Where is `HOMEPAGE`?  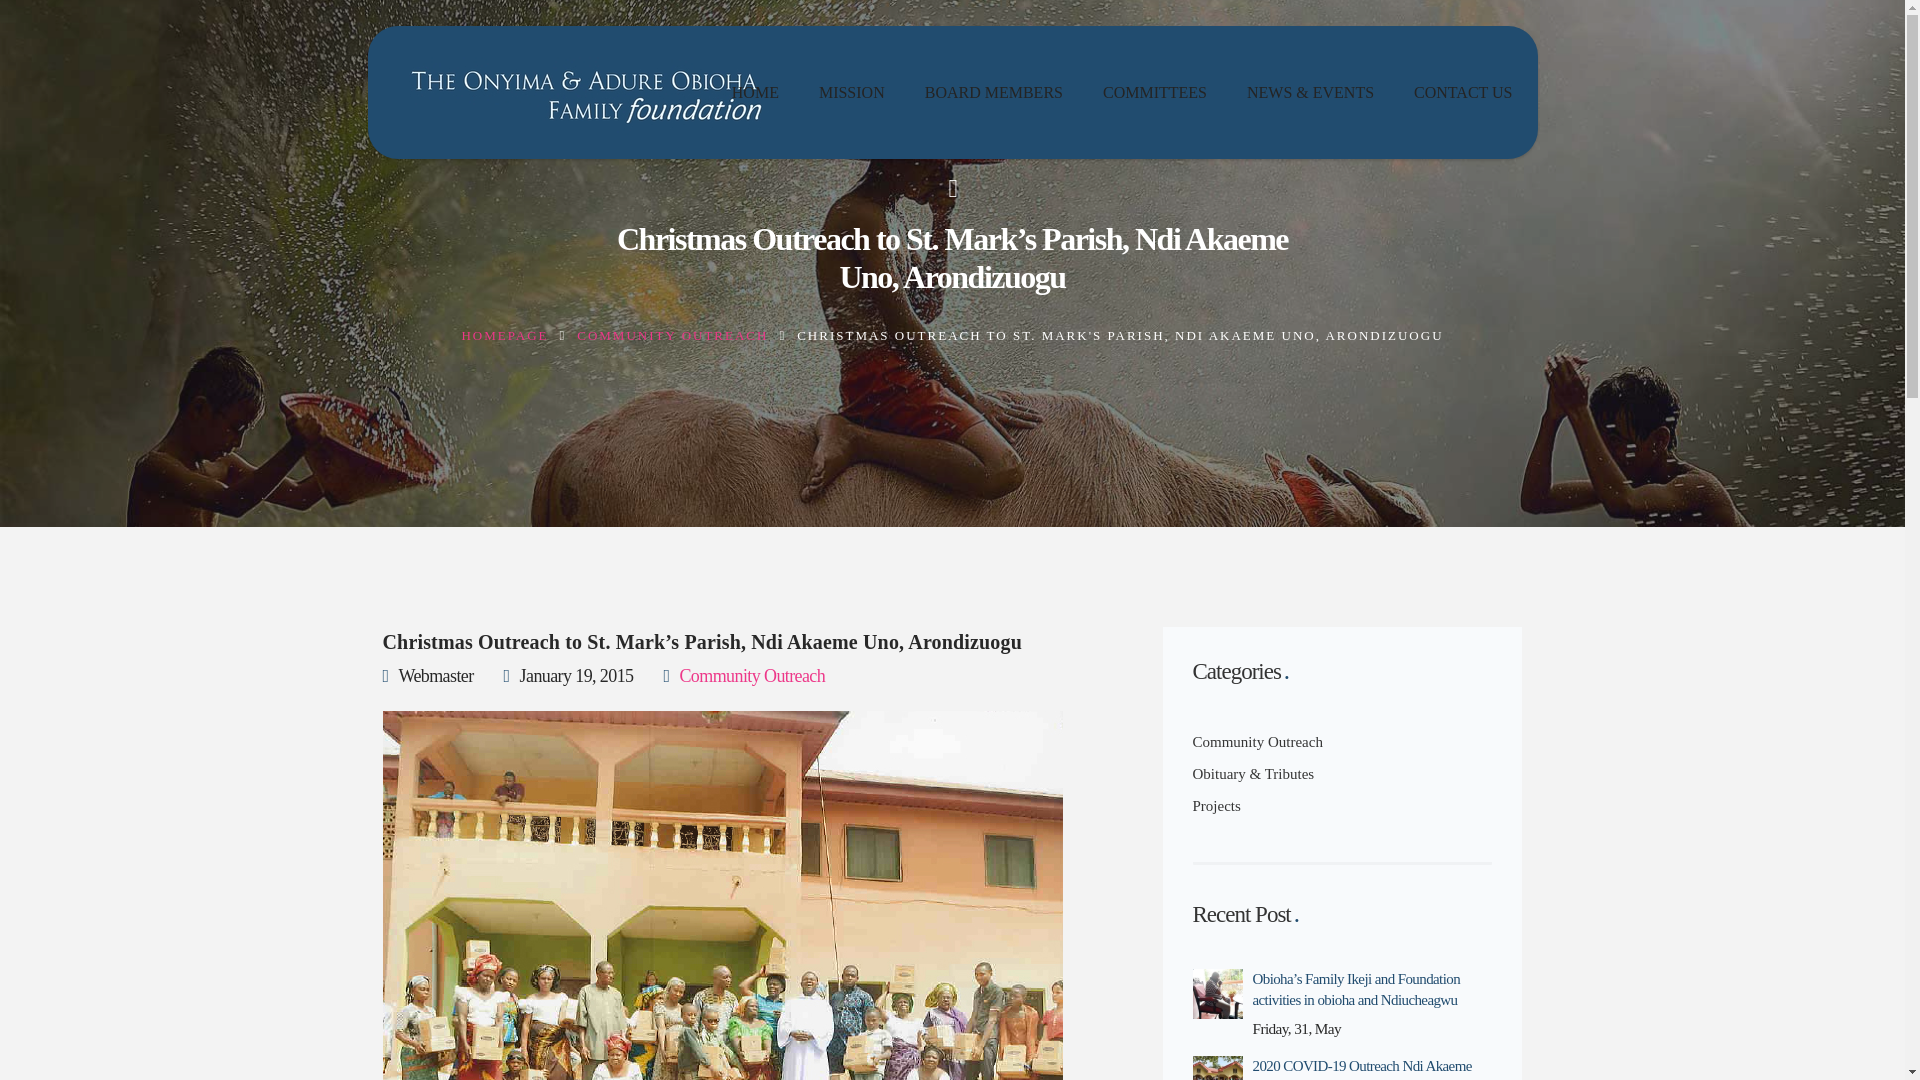 HOMEPAGE is located at coordinates (504, 336).